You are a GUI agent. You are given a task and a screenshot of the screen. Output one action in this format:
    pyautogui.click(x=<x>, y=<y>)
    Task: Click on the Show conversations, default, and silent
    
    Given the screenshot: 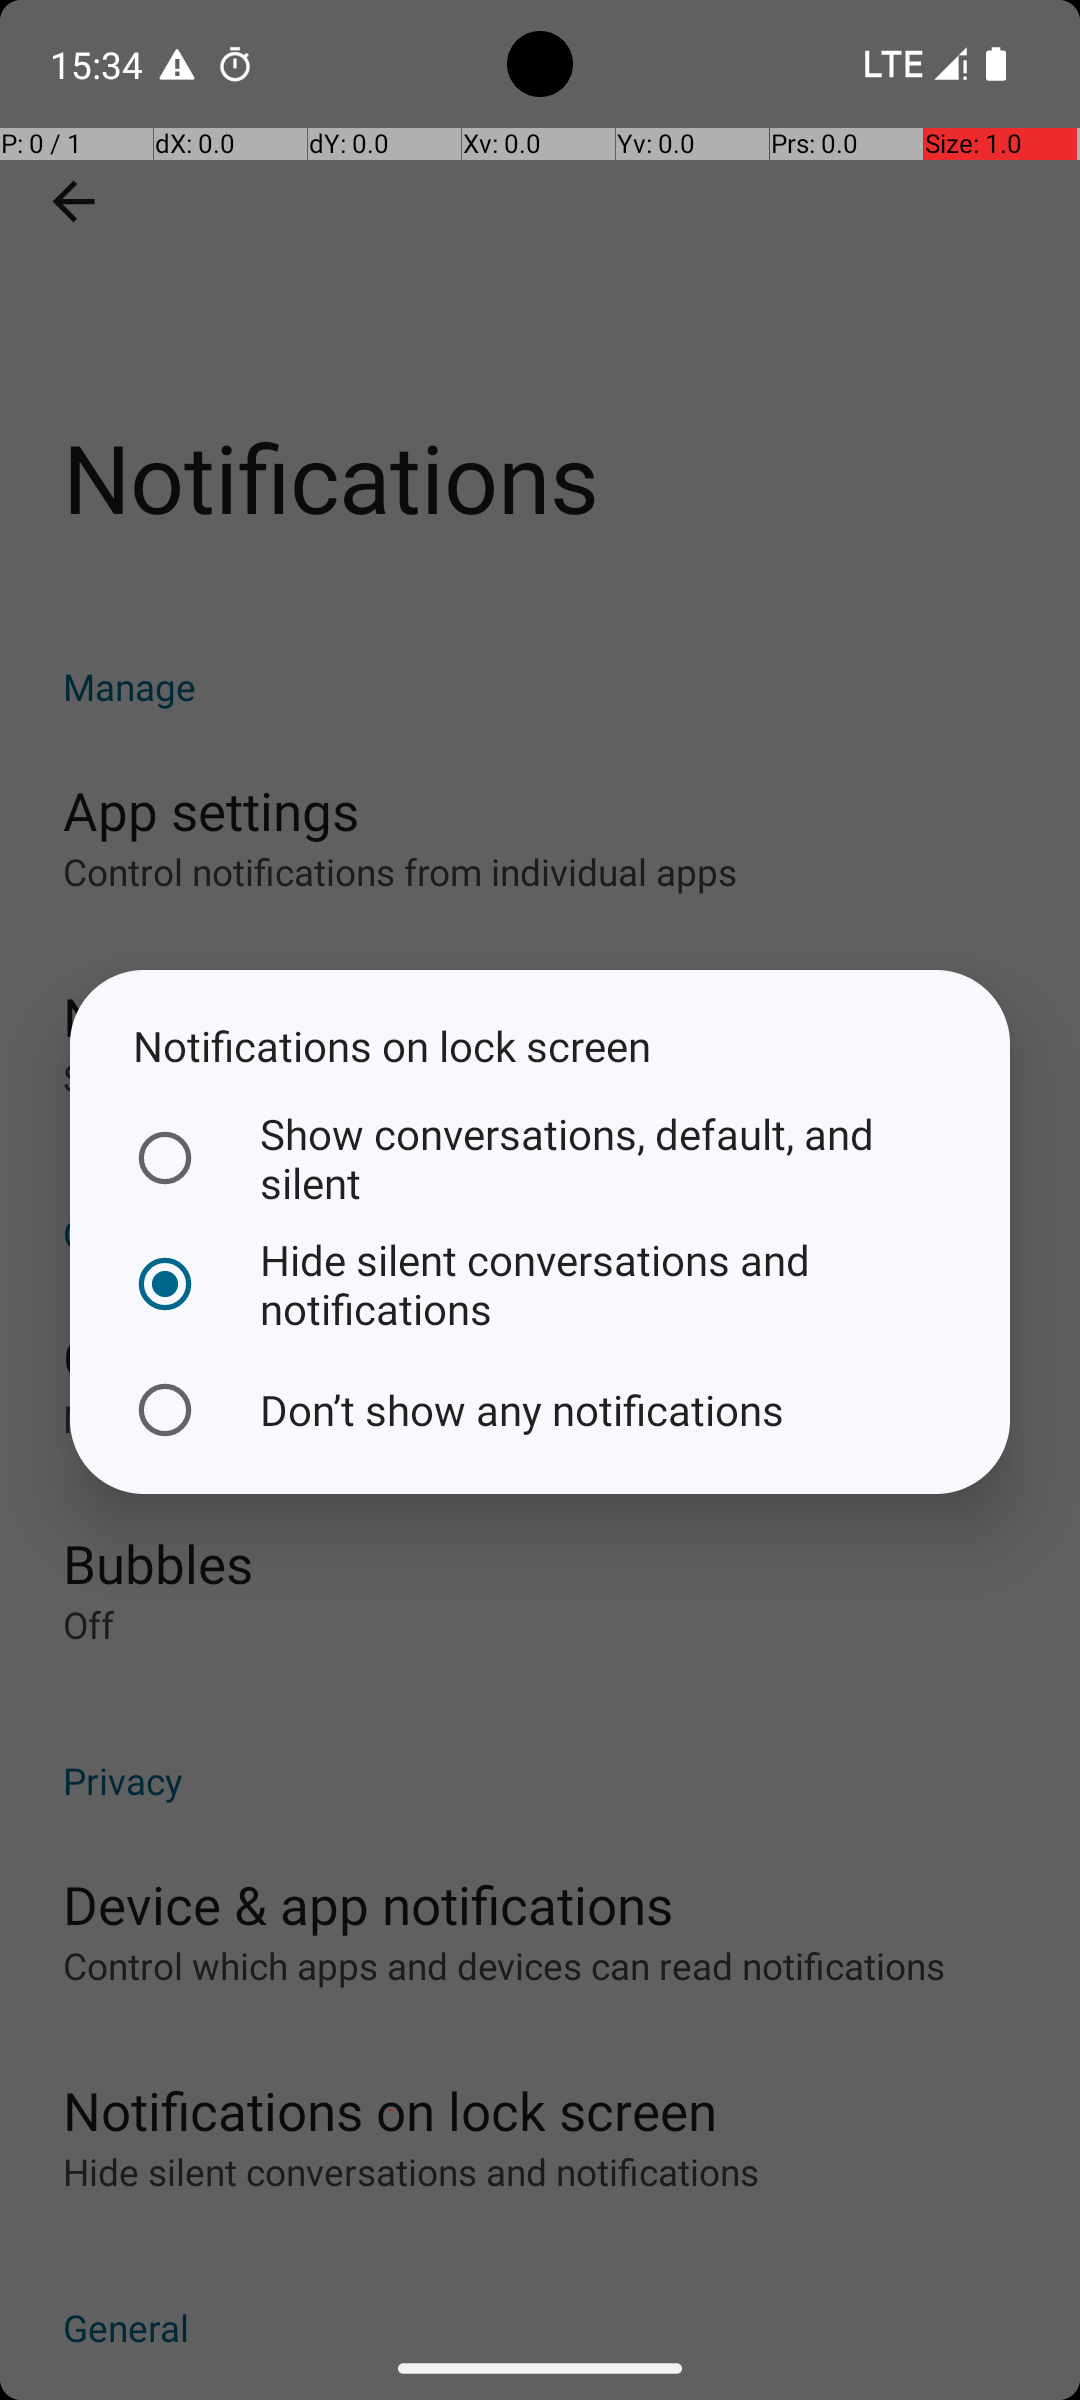 What is the action you would take?
    pyautogui.click(x=535, y=1158)
    